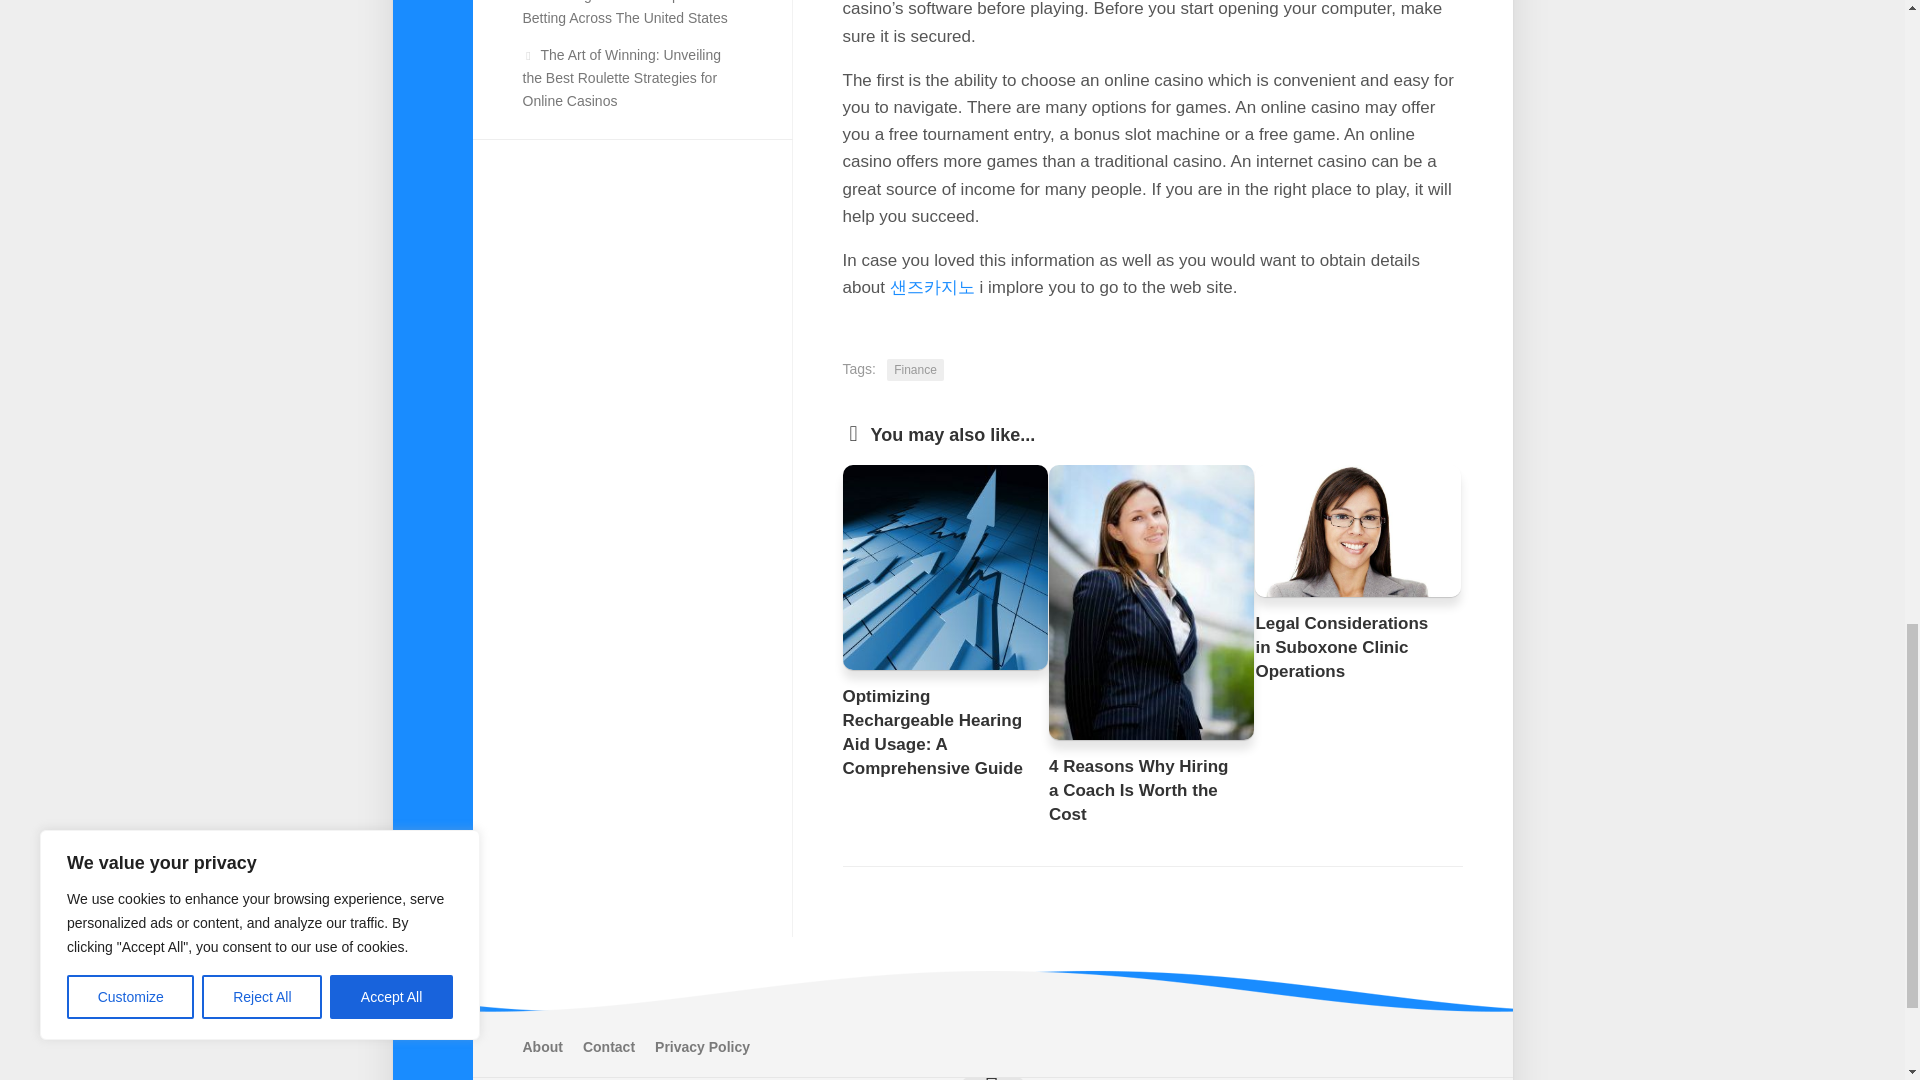 The image size is (1920, 1080). Describe the element at coordinates (916, 370) in the screenshot. I see `Finance` at that location.